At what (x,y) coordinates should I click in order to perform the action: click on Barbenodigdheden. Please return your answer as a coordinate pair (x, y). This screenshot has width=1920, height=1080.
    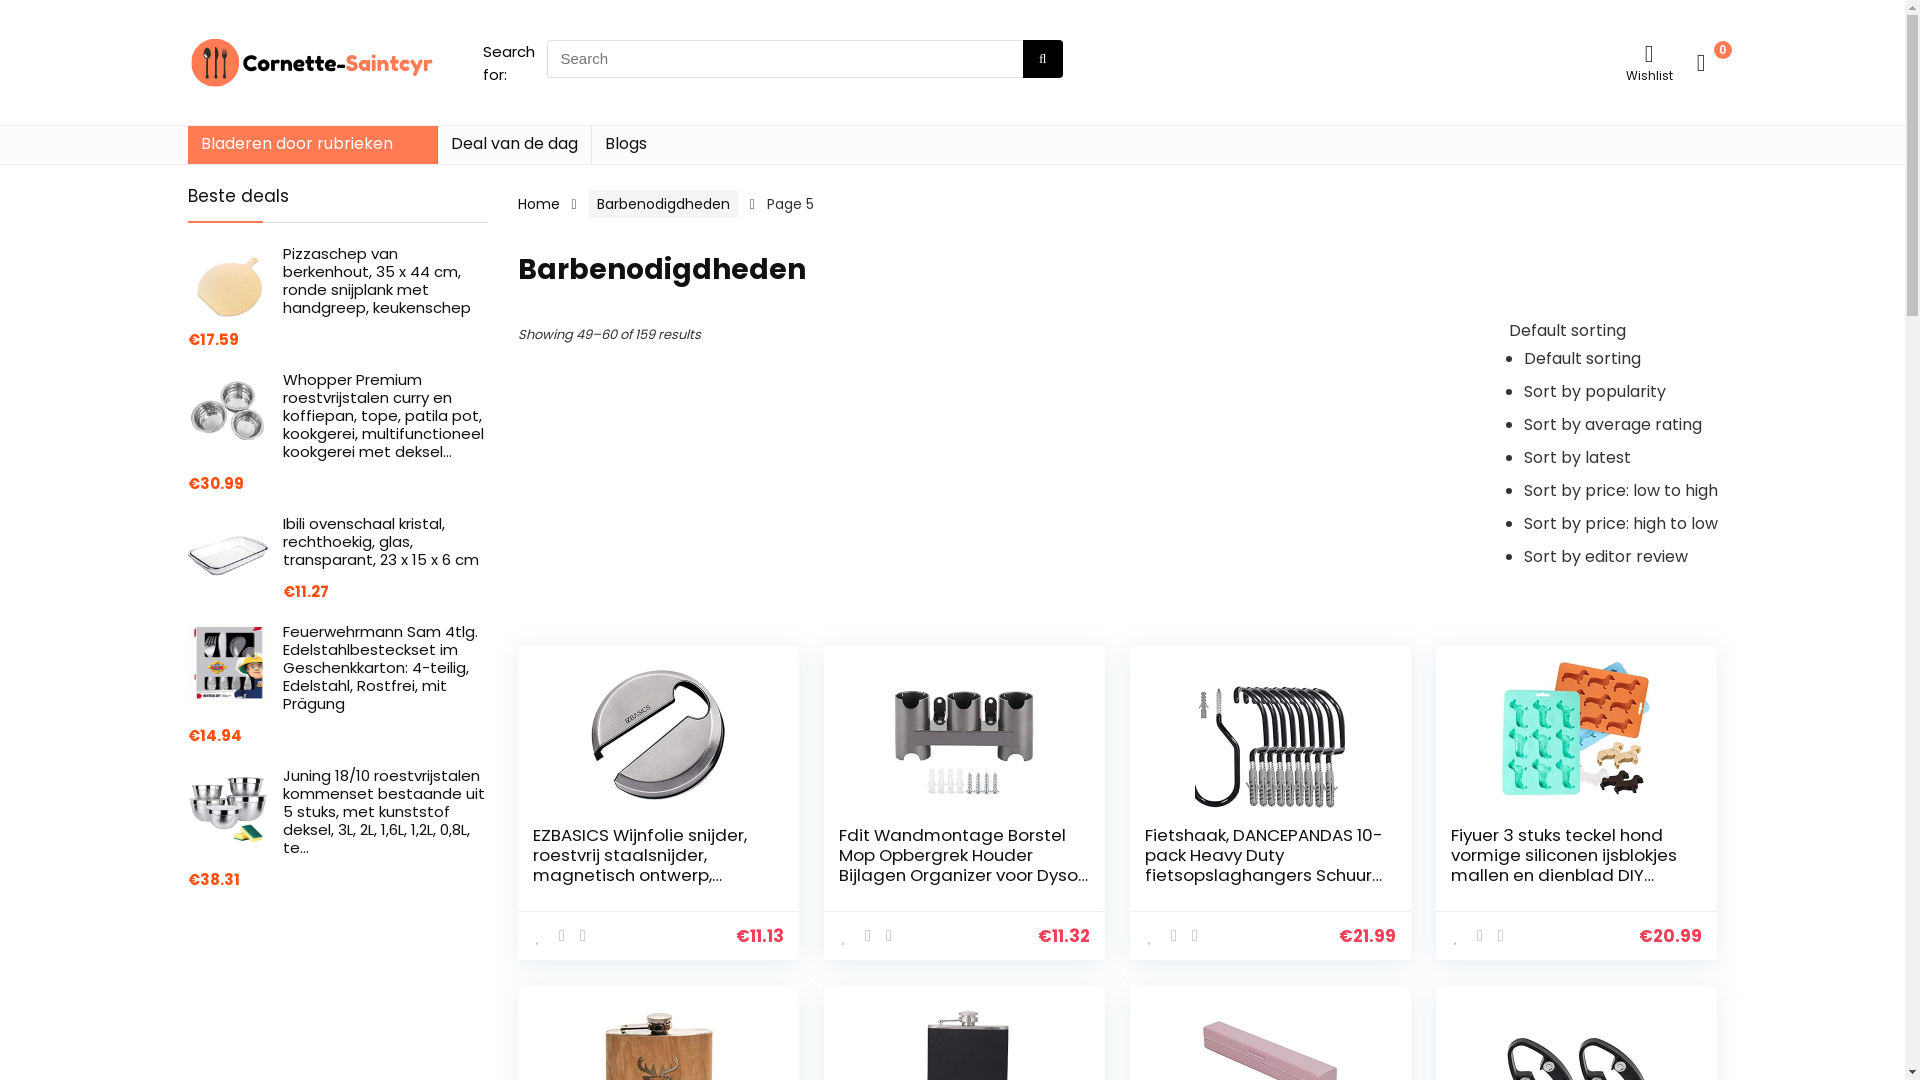
    Looking at the image, I should click on (664, 204).